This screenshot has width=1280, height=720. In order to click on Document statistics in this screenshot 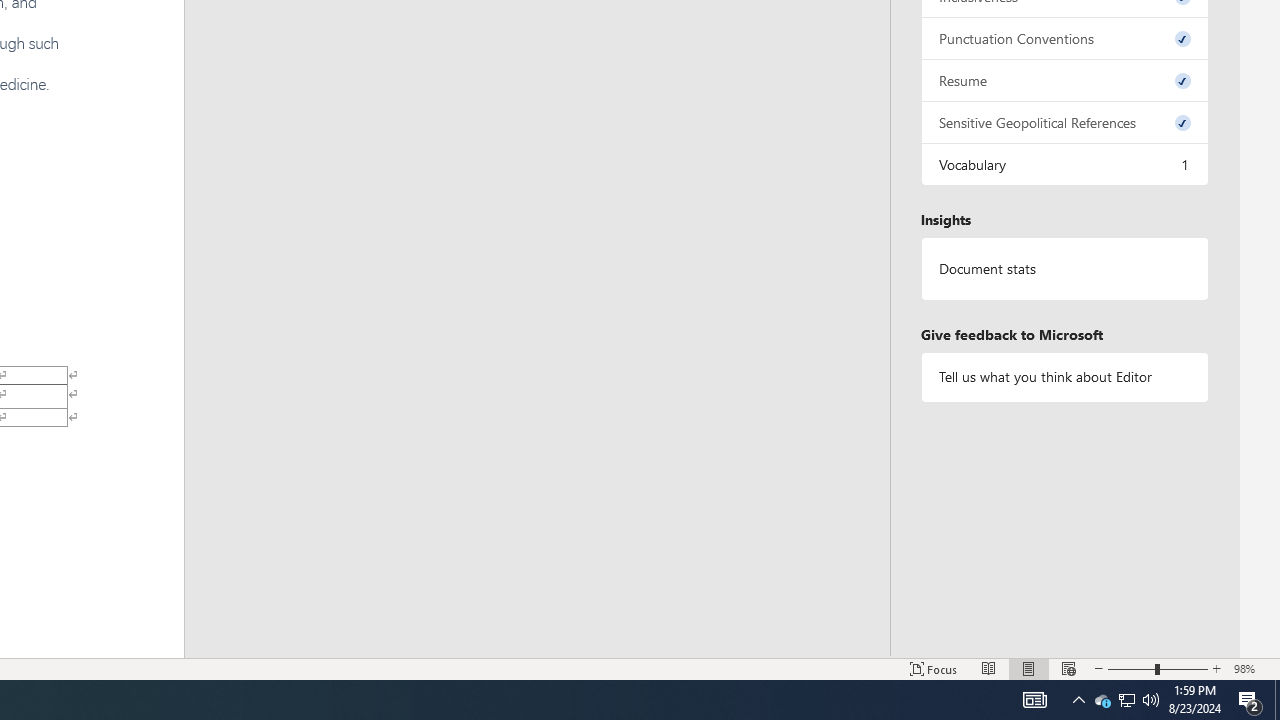, I will do `click(1064, 269)`.